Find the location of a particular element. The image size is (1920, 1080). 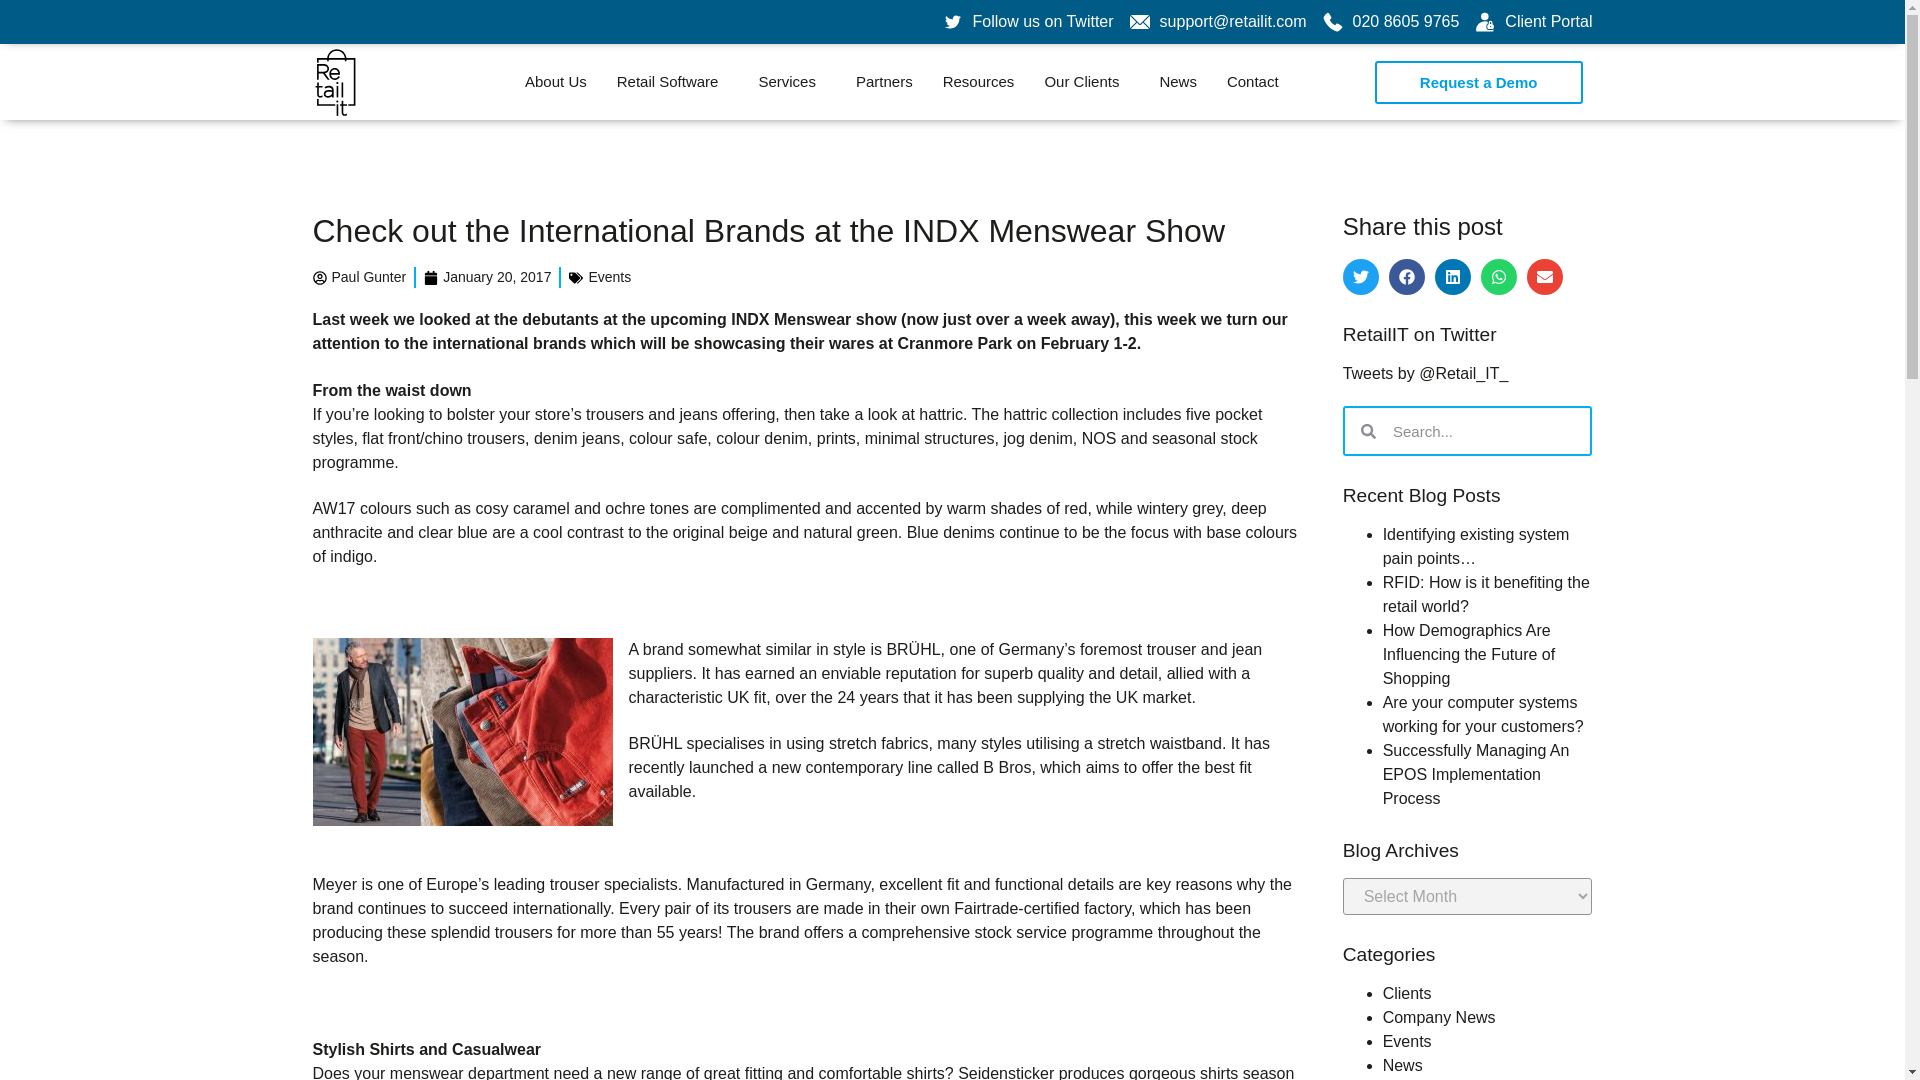

Retail It About Us is located at coordinates (556, 82).